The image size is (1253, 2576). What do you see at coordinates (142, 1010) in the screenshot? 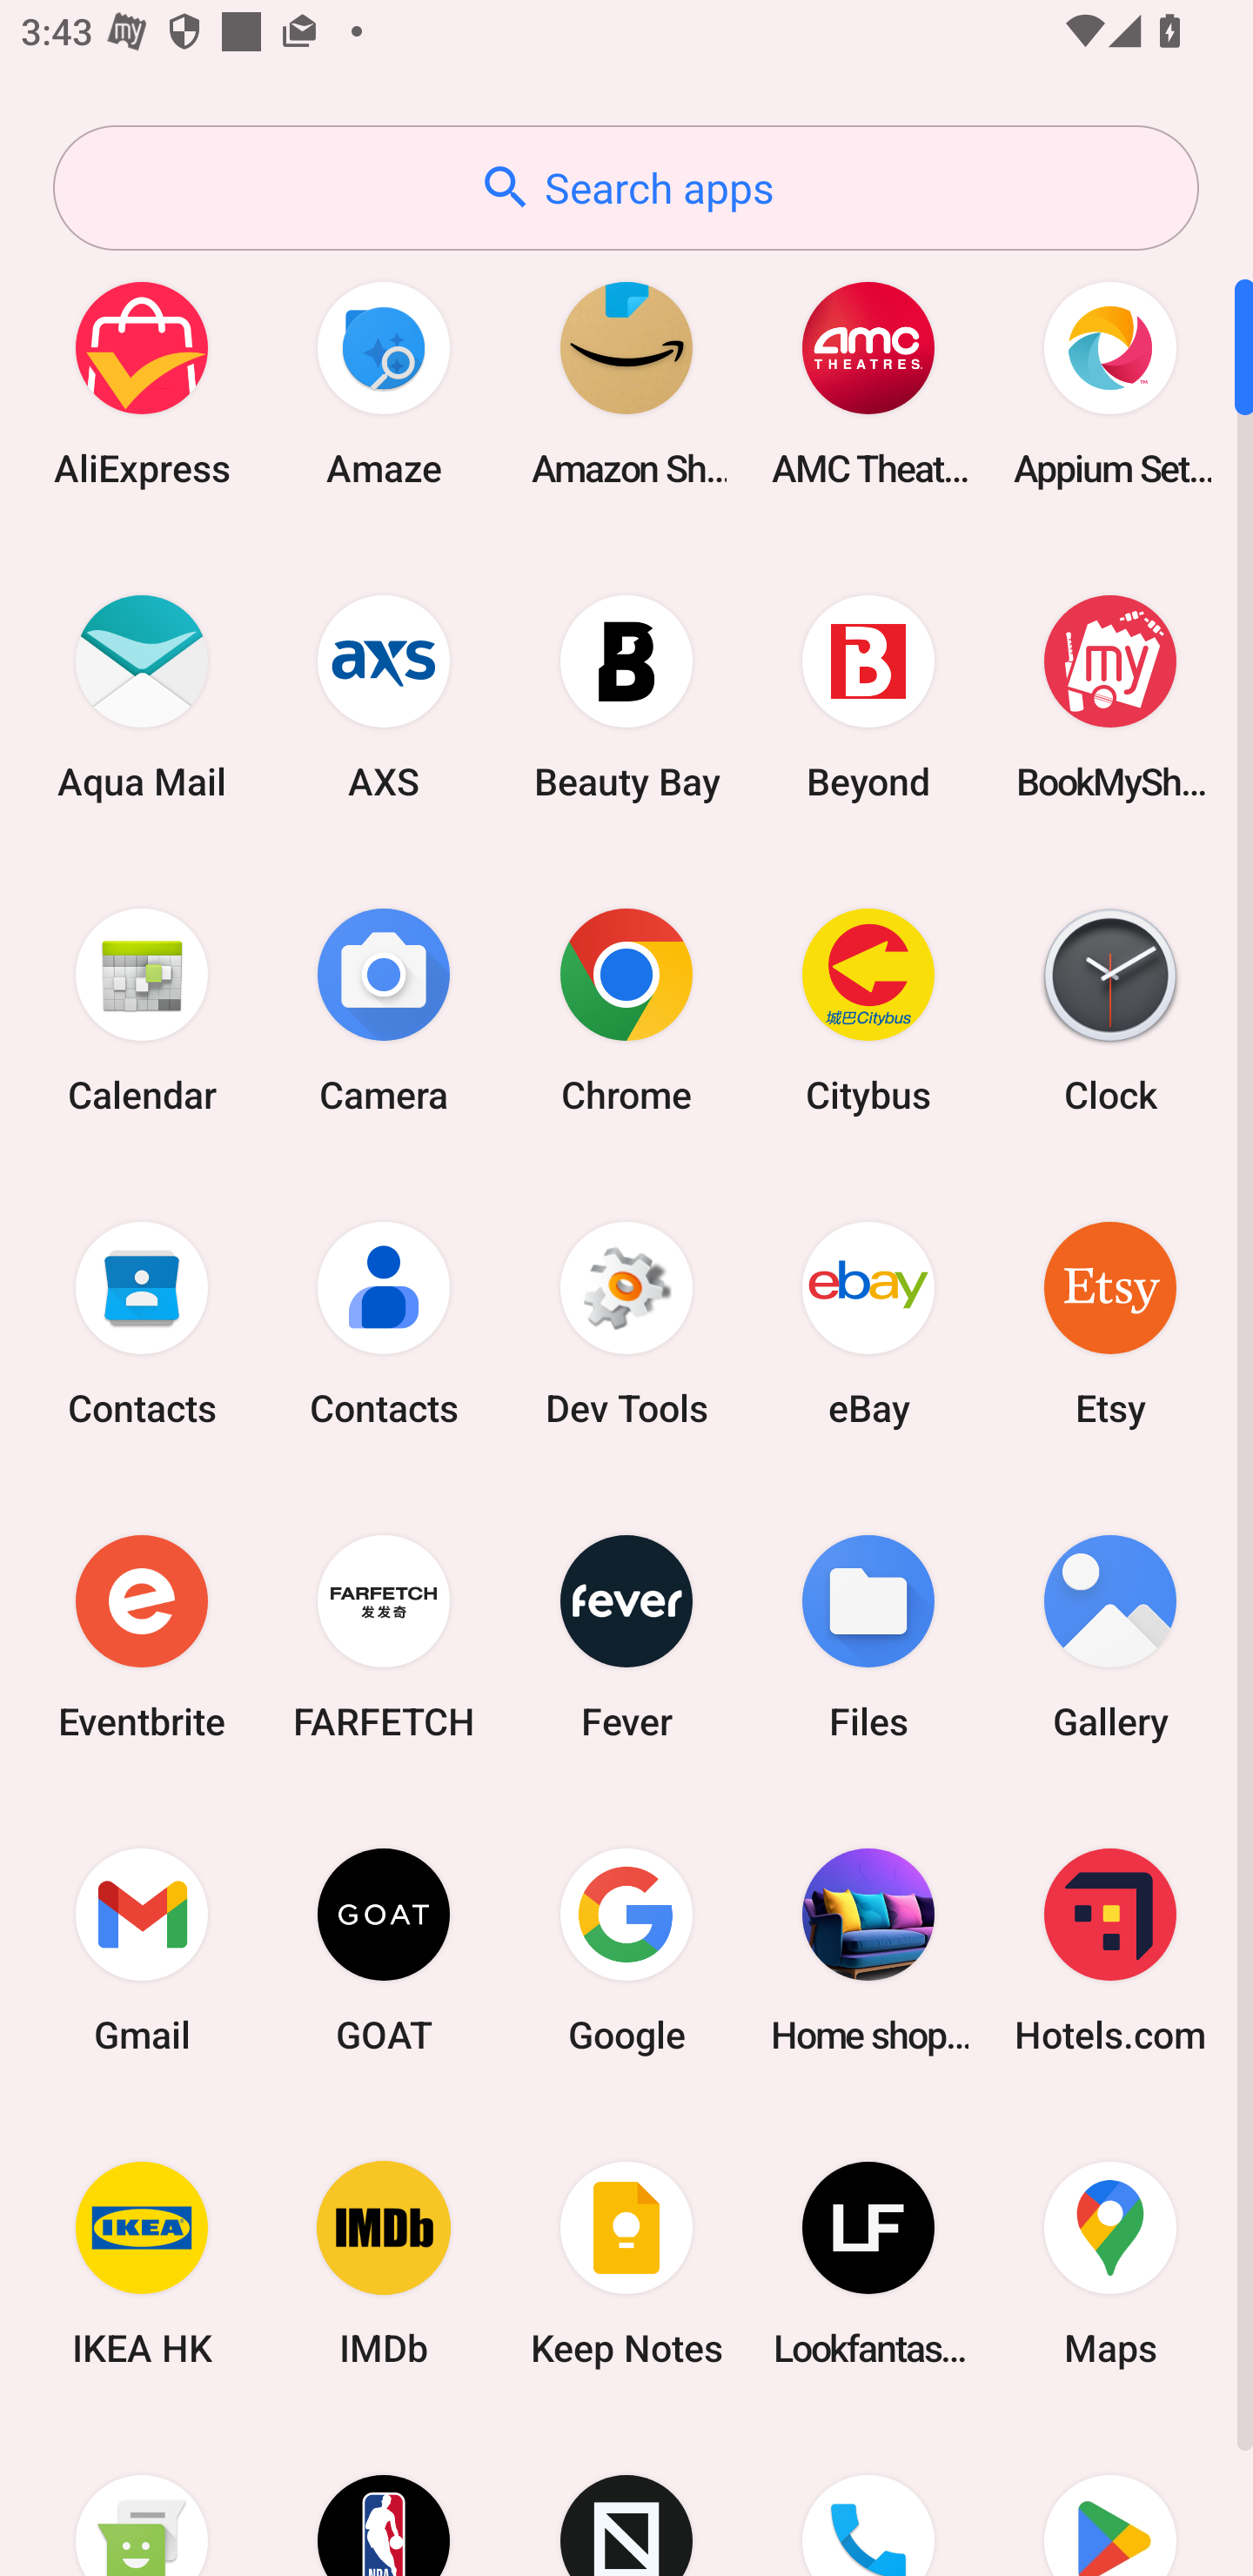
I see `Calendar` at bounding box center [142, 1010].